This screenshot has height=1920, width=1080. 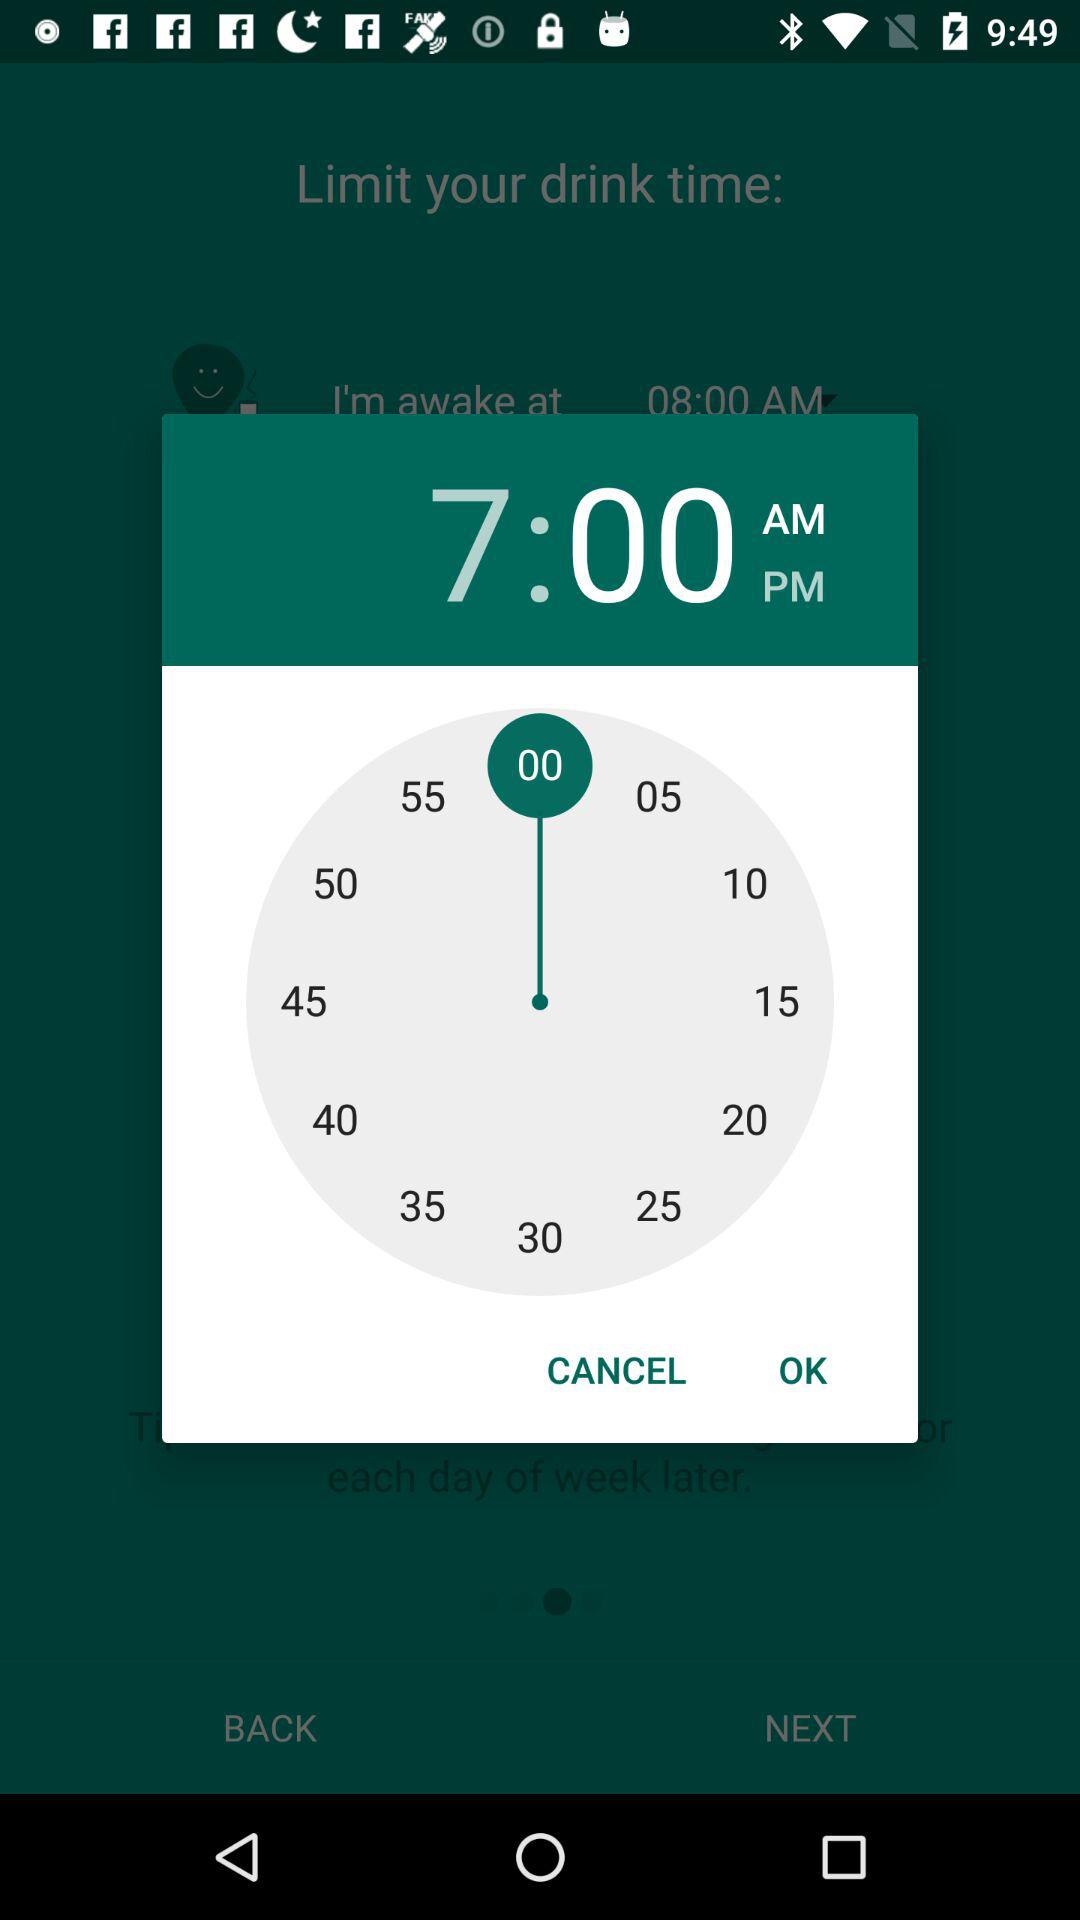 I want to click on turn off the am, so click(x=794, y=512).